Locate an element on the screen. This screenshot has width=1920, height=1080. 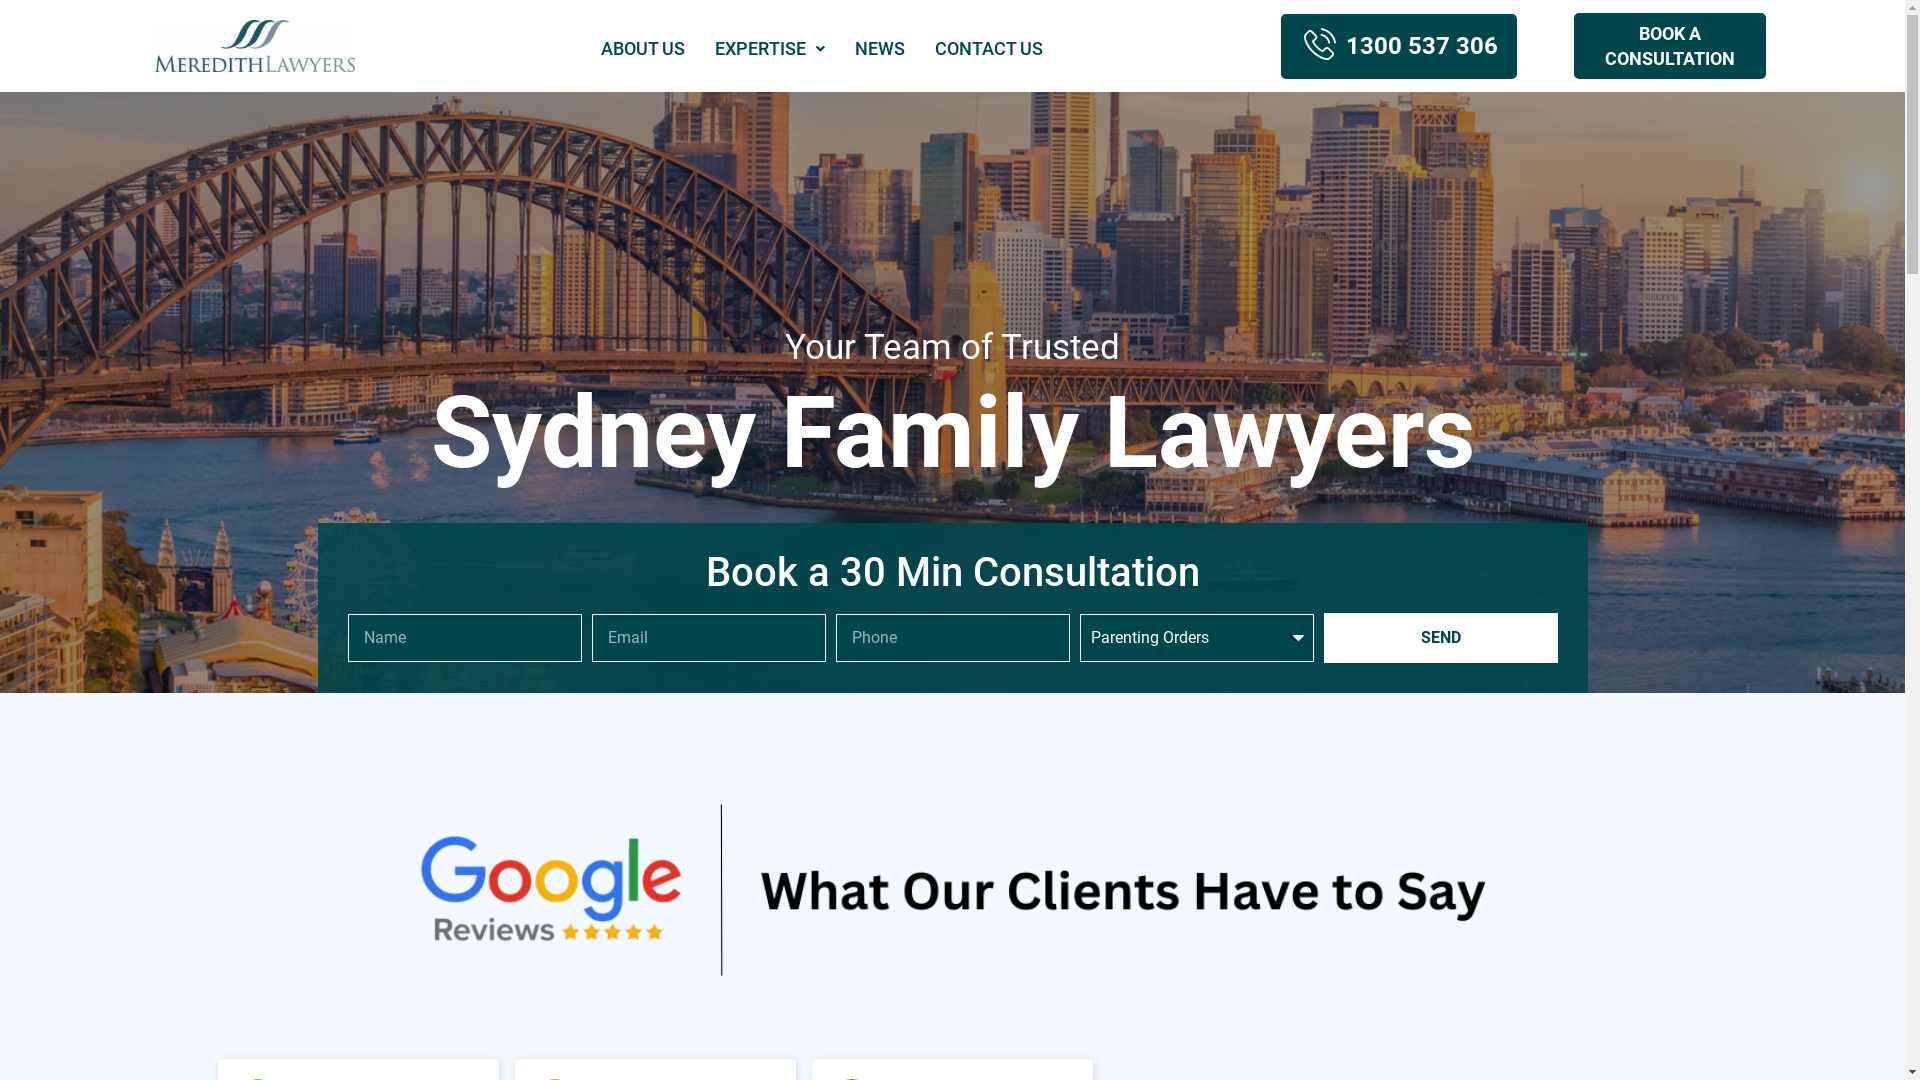
BOOK A
CONSULTATION is located at coordinates (1670, 46).